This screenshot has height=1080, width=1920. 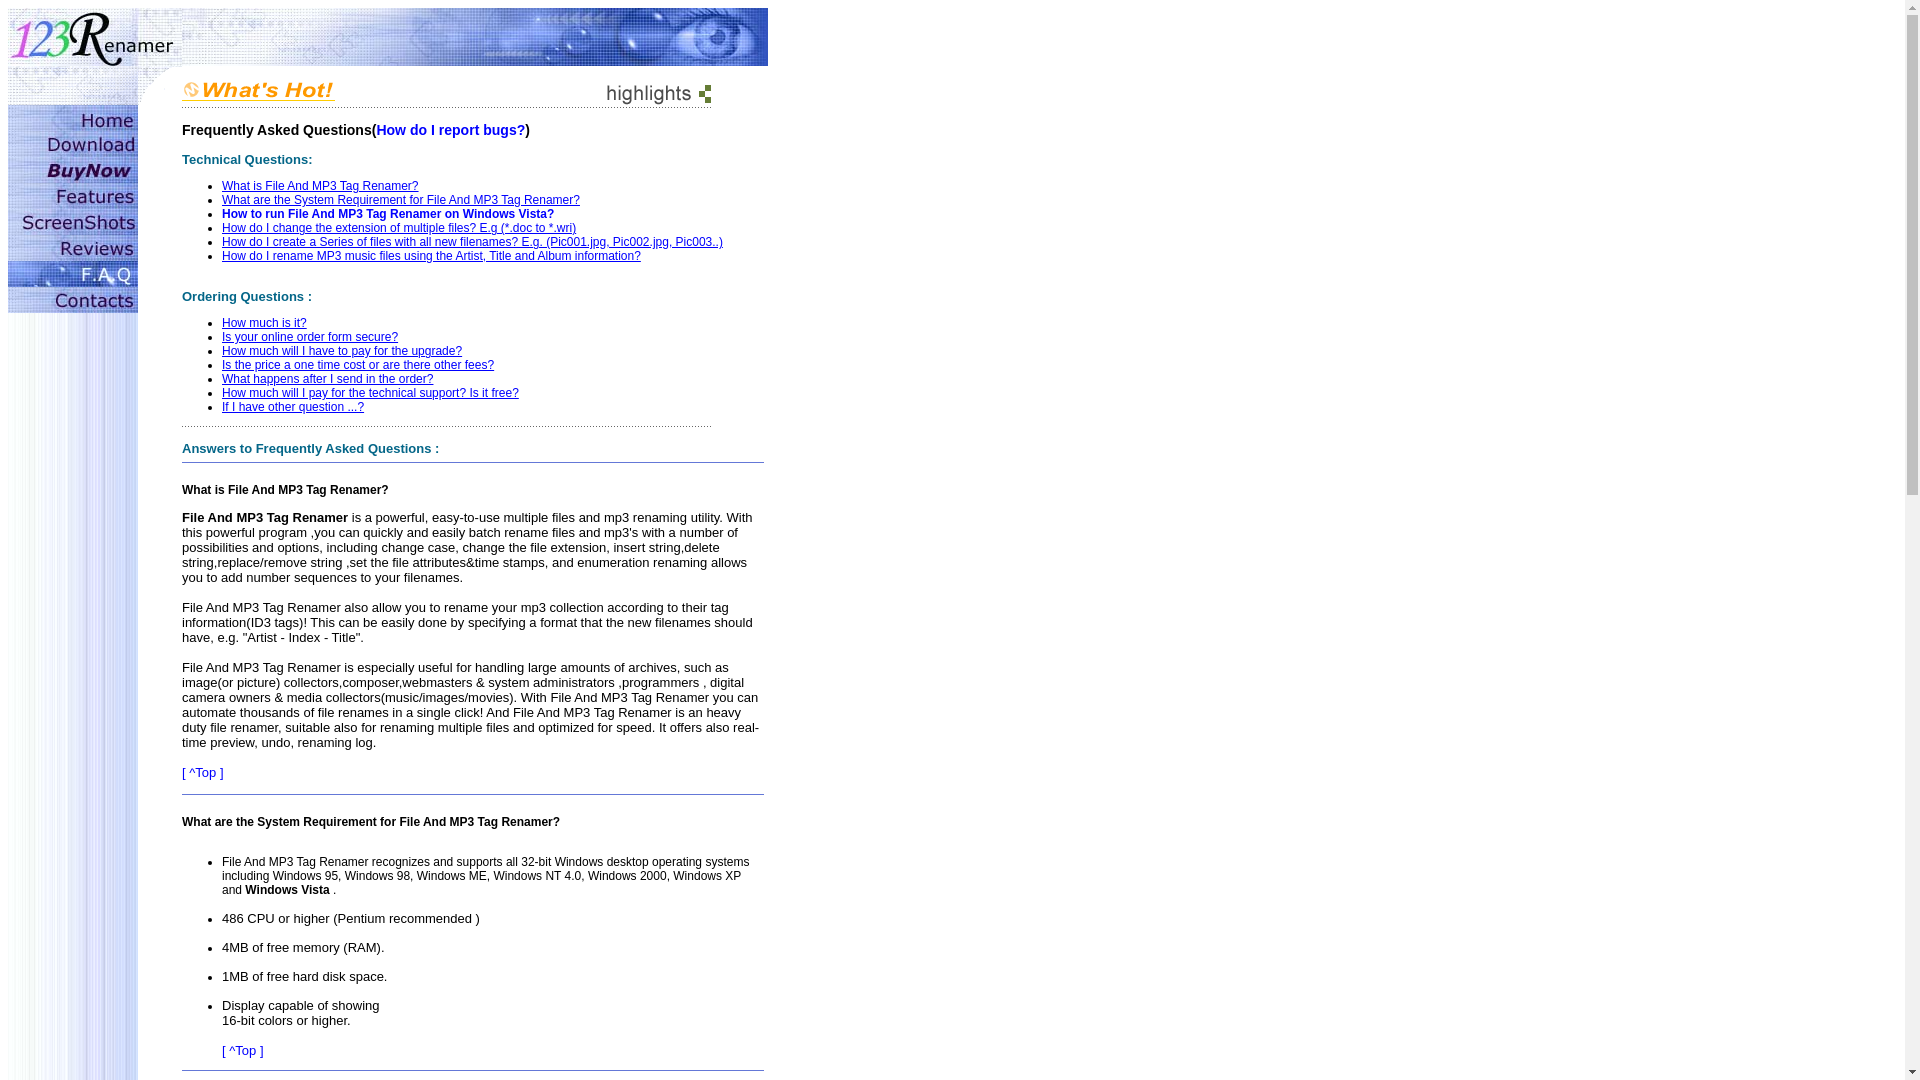 What do you see at coordinates (328, 379) in the screenshot?
I see `What happens after I send in the order?` at bounding box center [328, 379].